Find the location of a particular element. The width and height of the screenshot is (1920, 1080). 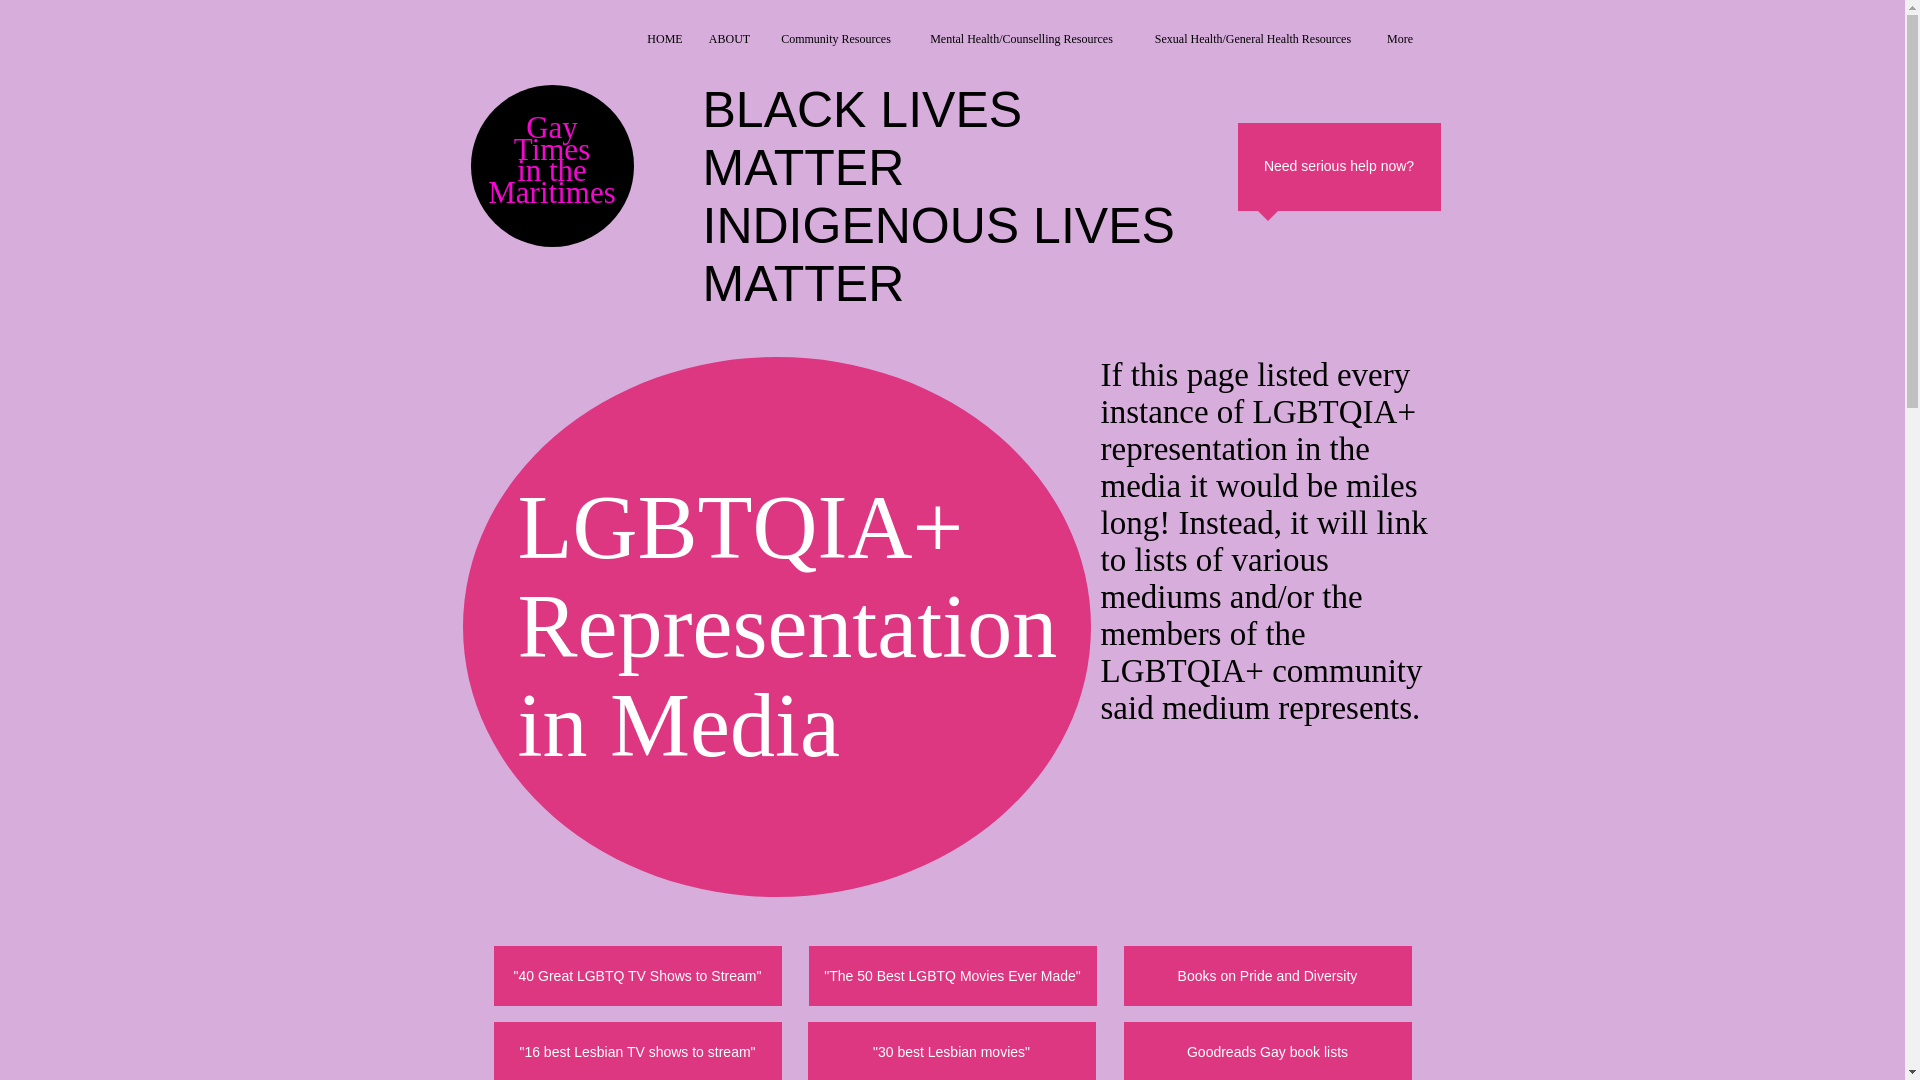

HOME is located at coordinates (664, 38).